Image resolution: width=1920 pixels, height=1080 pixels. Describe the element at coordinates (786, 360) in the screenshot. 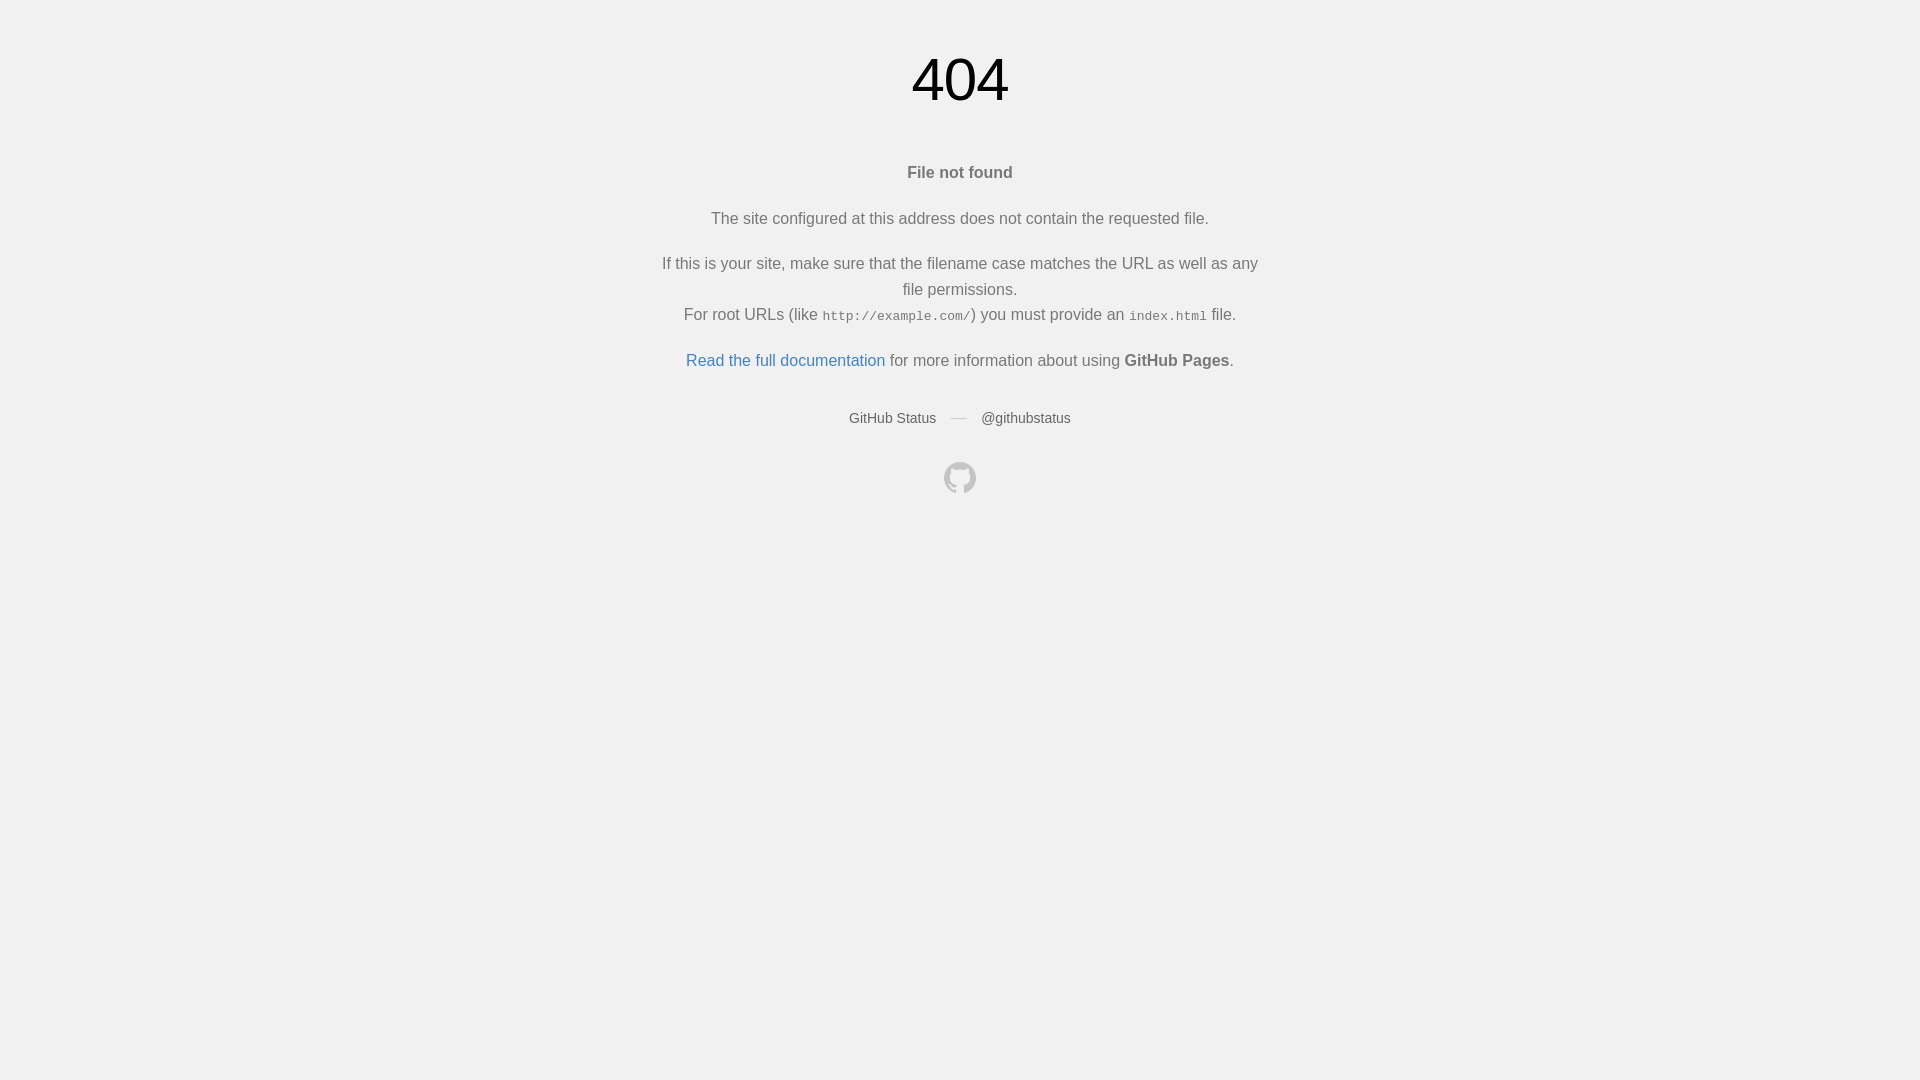

I see `Read the full documentation` at that location.